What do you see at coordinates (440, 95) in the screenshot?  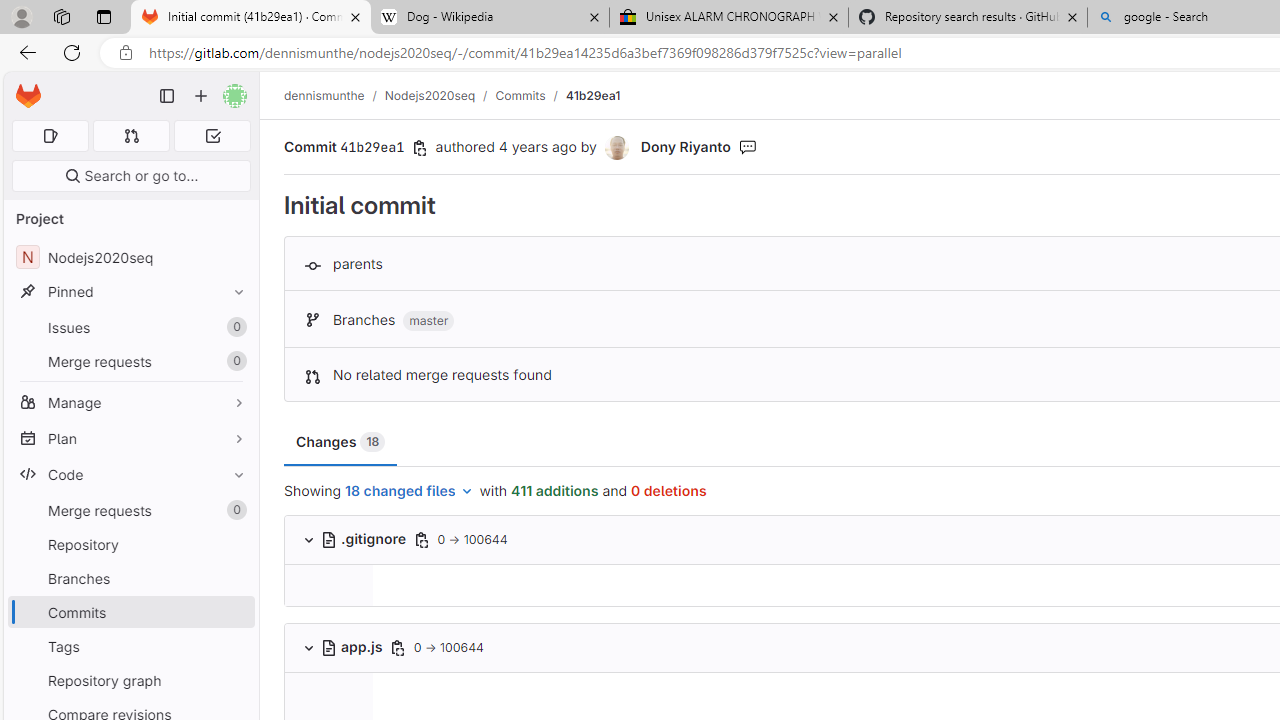 I see `Nodejs2020seq/` at bounding box center [440, 95].